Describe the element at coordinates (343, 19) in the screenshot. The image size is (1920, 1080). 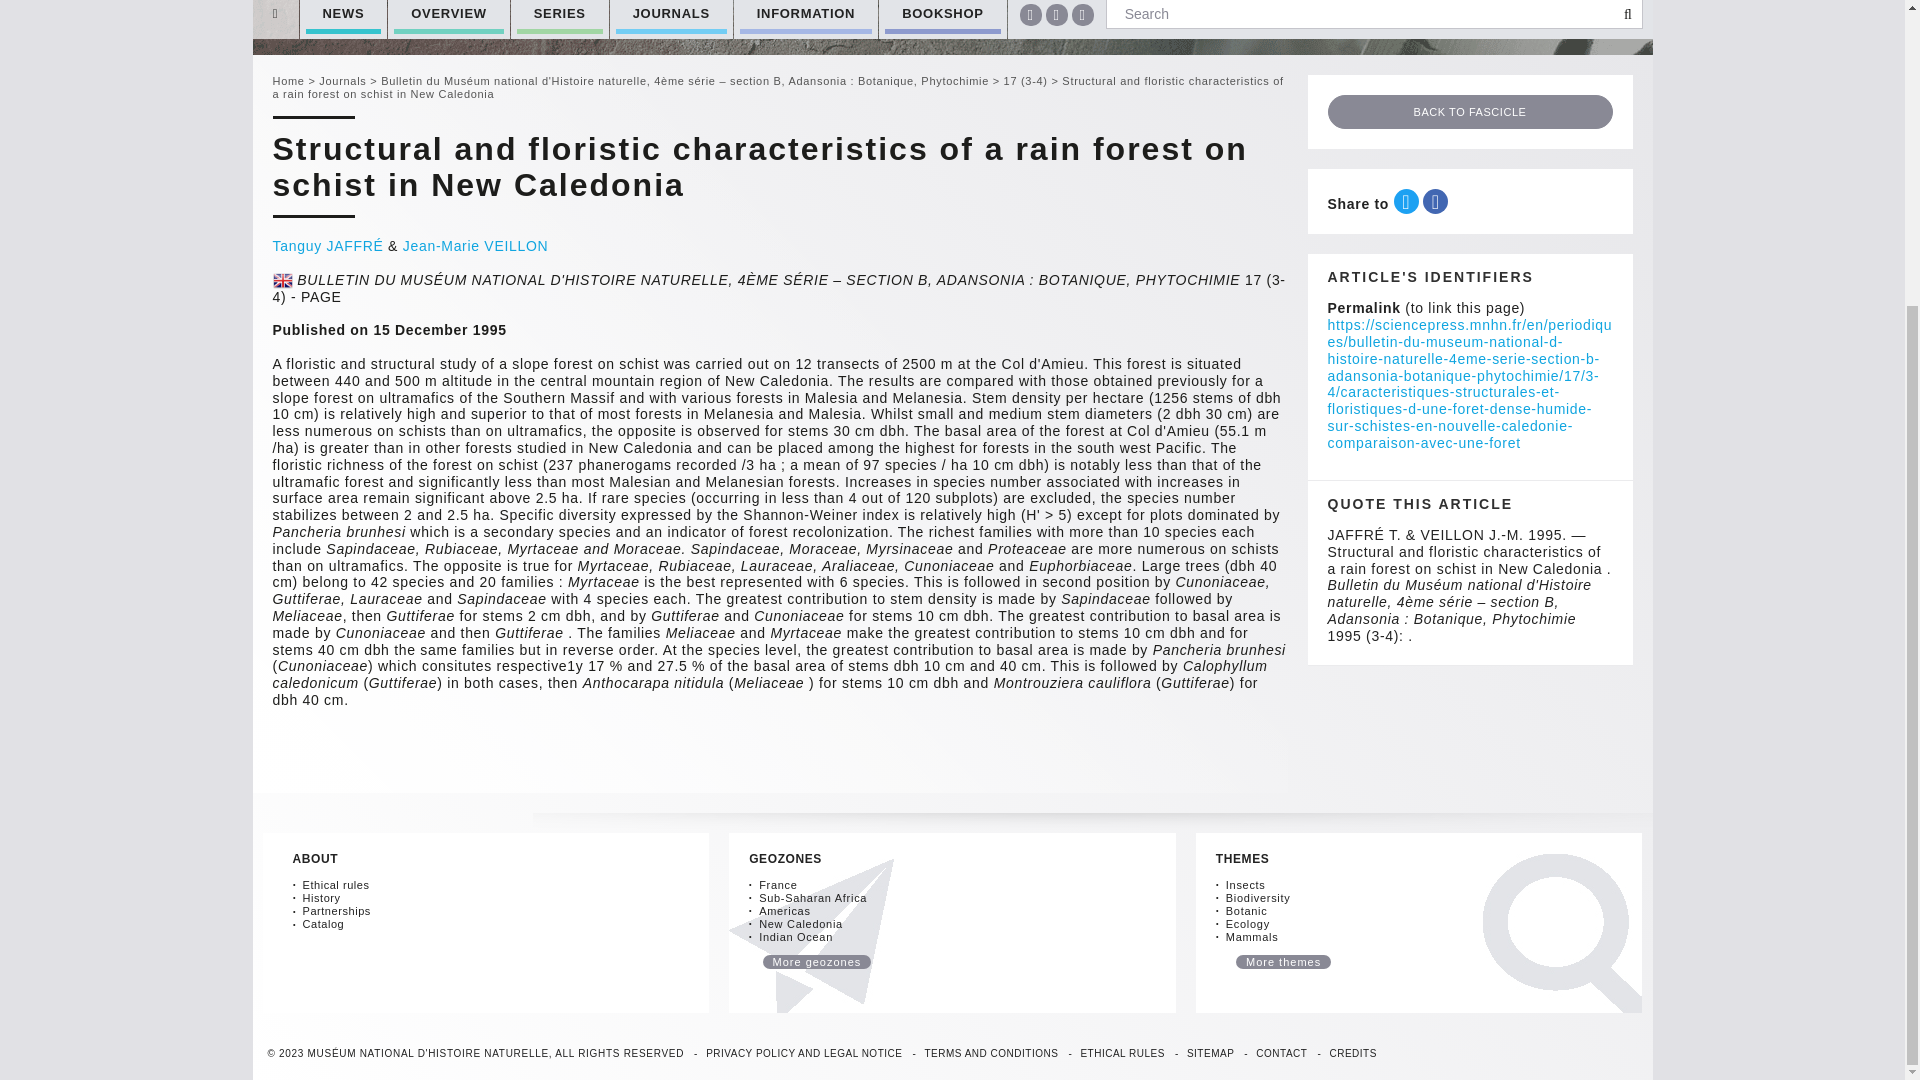
I see `NEWS` at that location.